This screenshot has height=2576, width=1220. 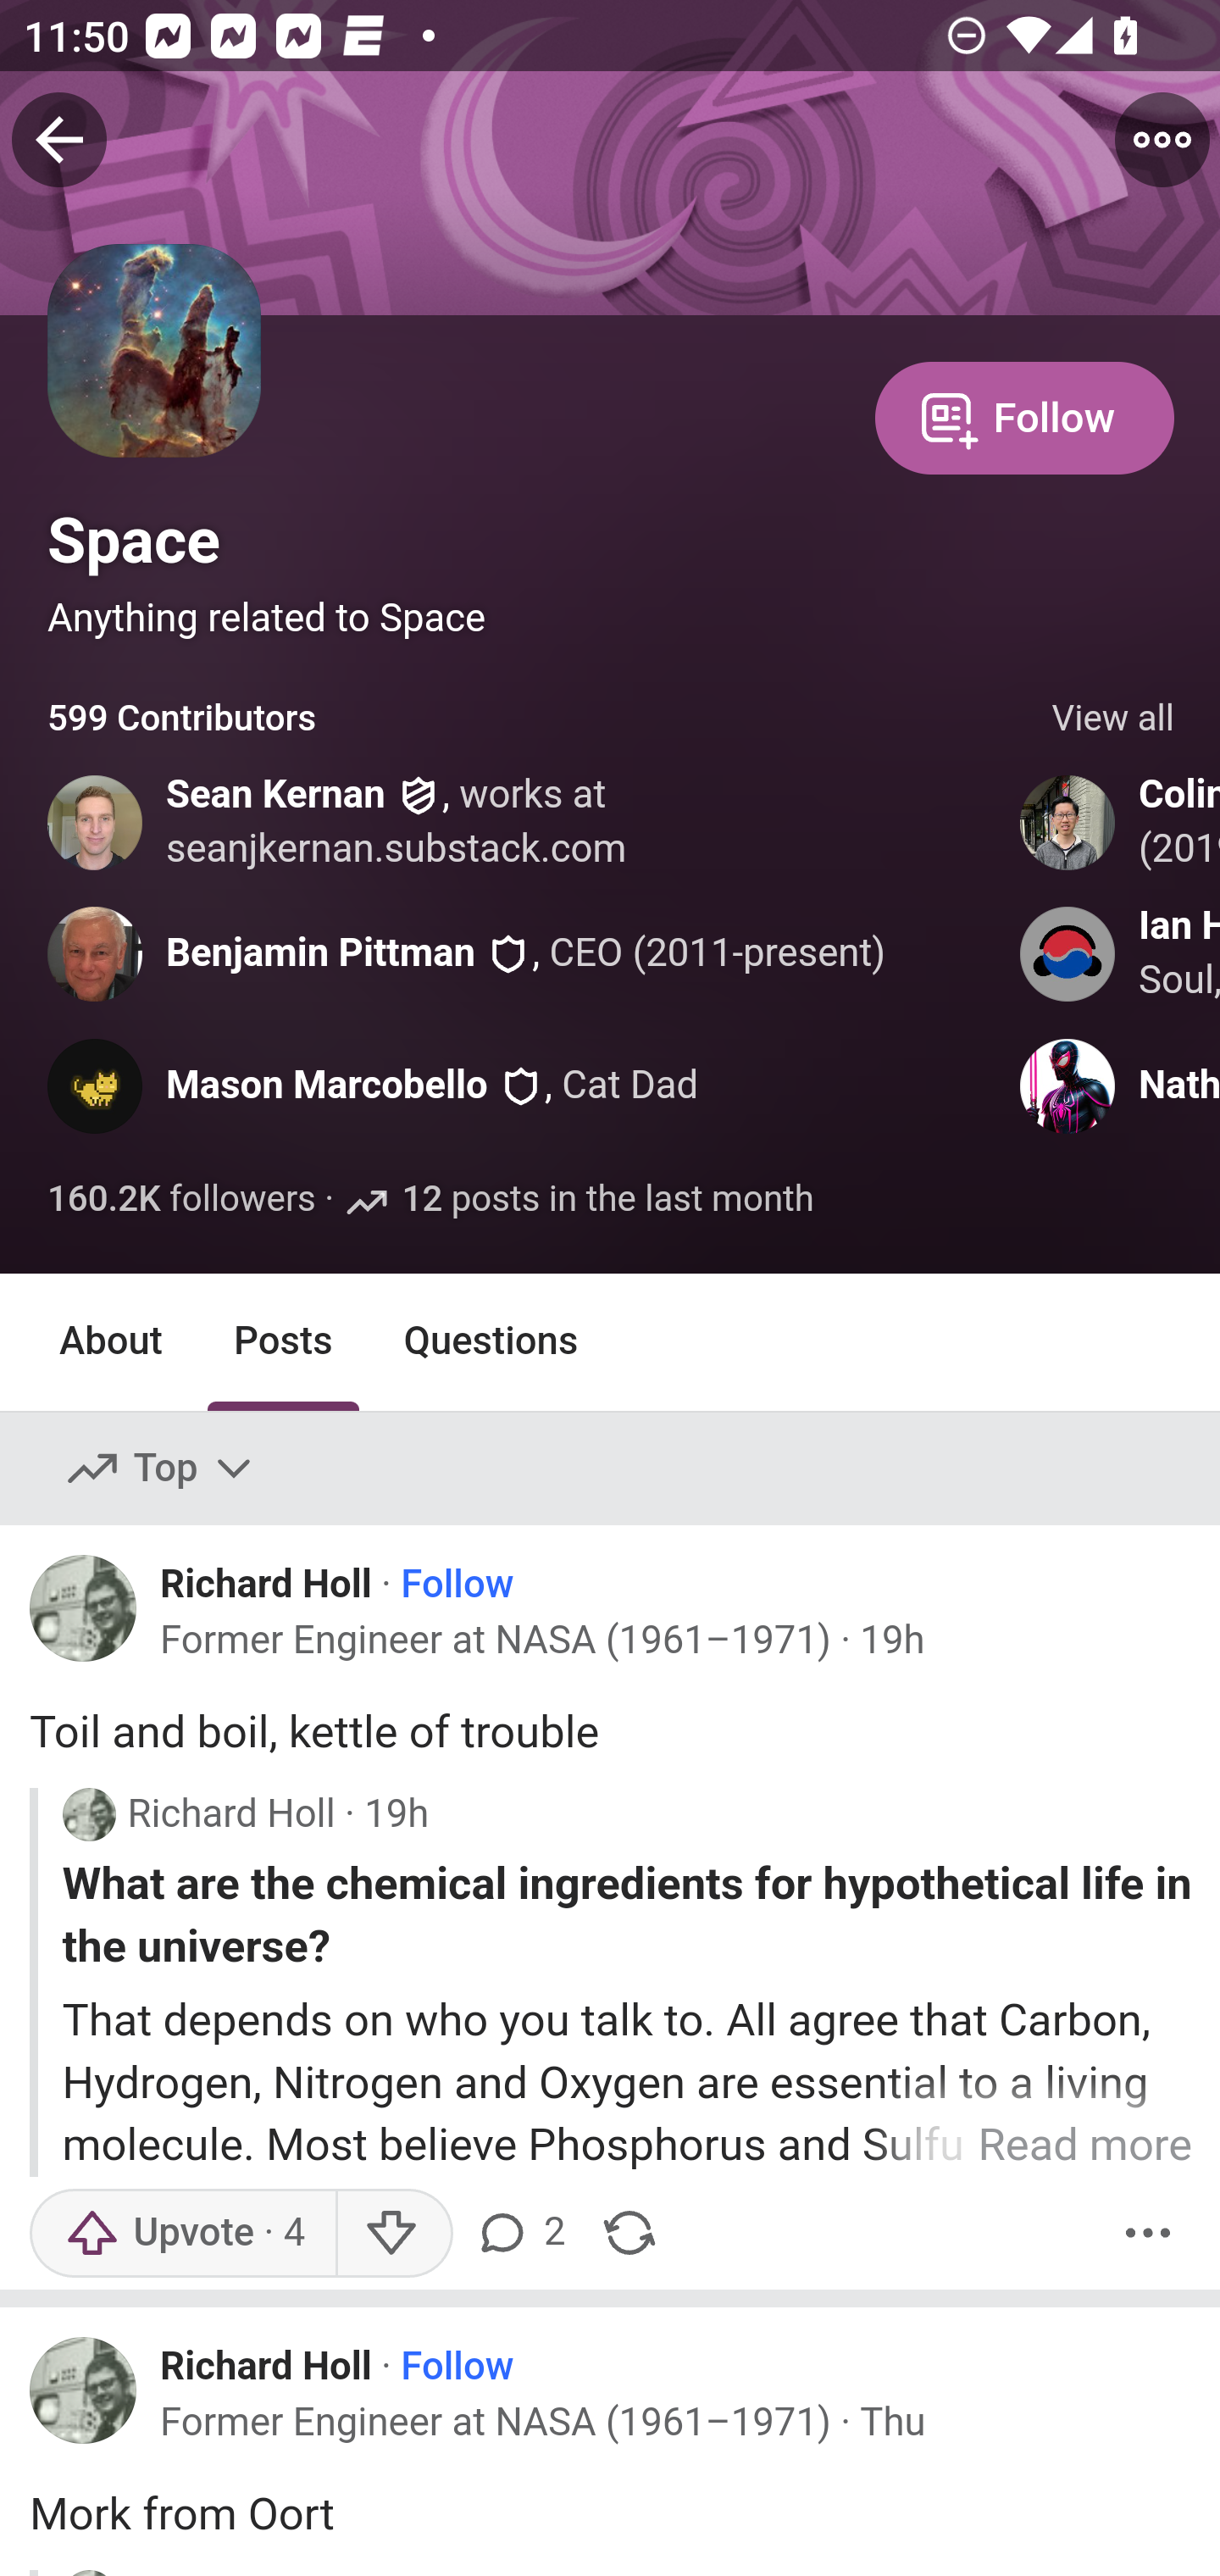 What do you see at coordinates (1068, 952) in the screenshot?
I see `Profile photo for Ian Howe` at bounding box center [1068, 952].